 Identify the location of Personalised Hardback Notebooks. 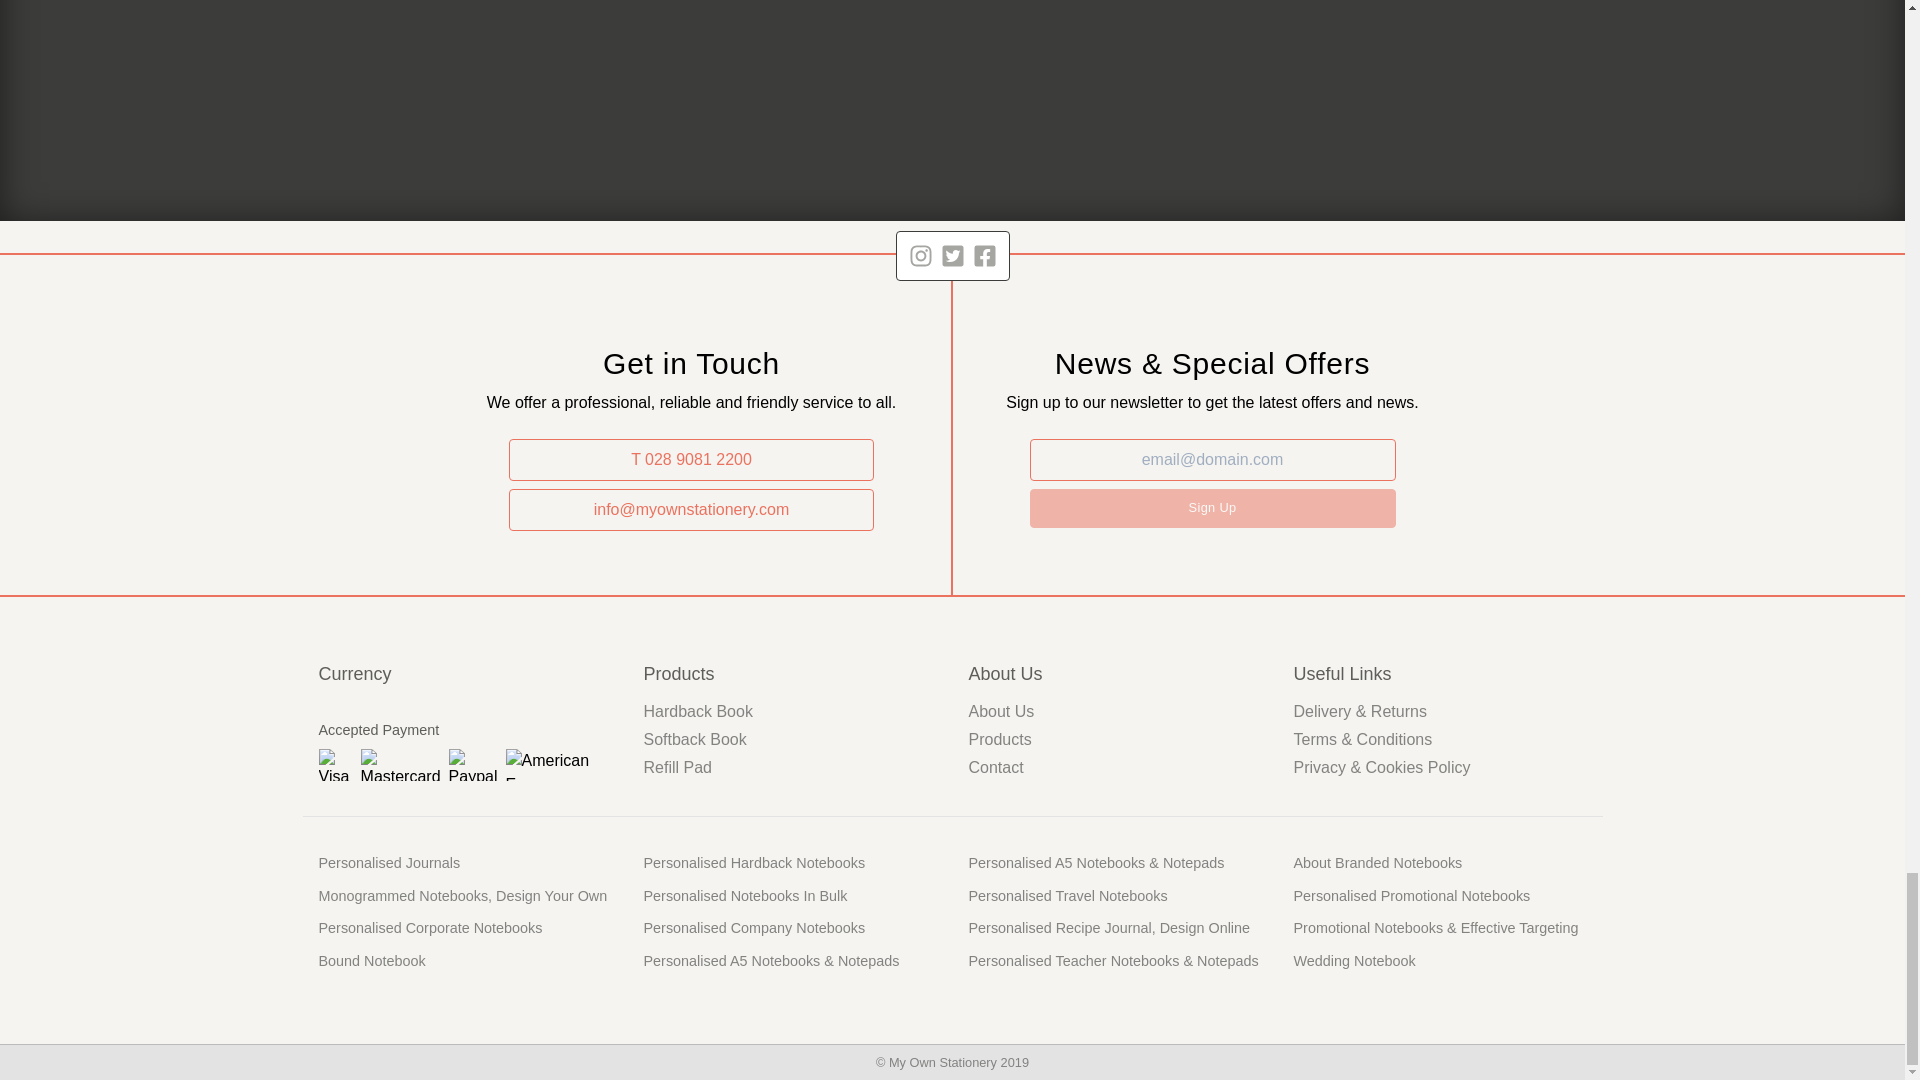
(754, 862).